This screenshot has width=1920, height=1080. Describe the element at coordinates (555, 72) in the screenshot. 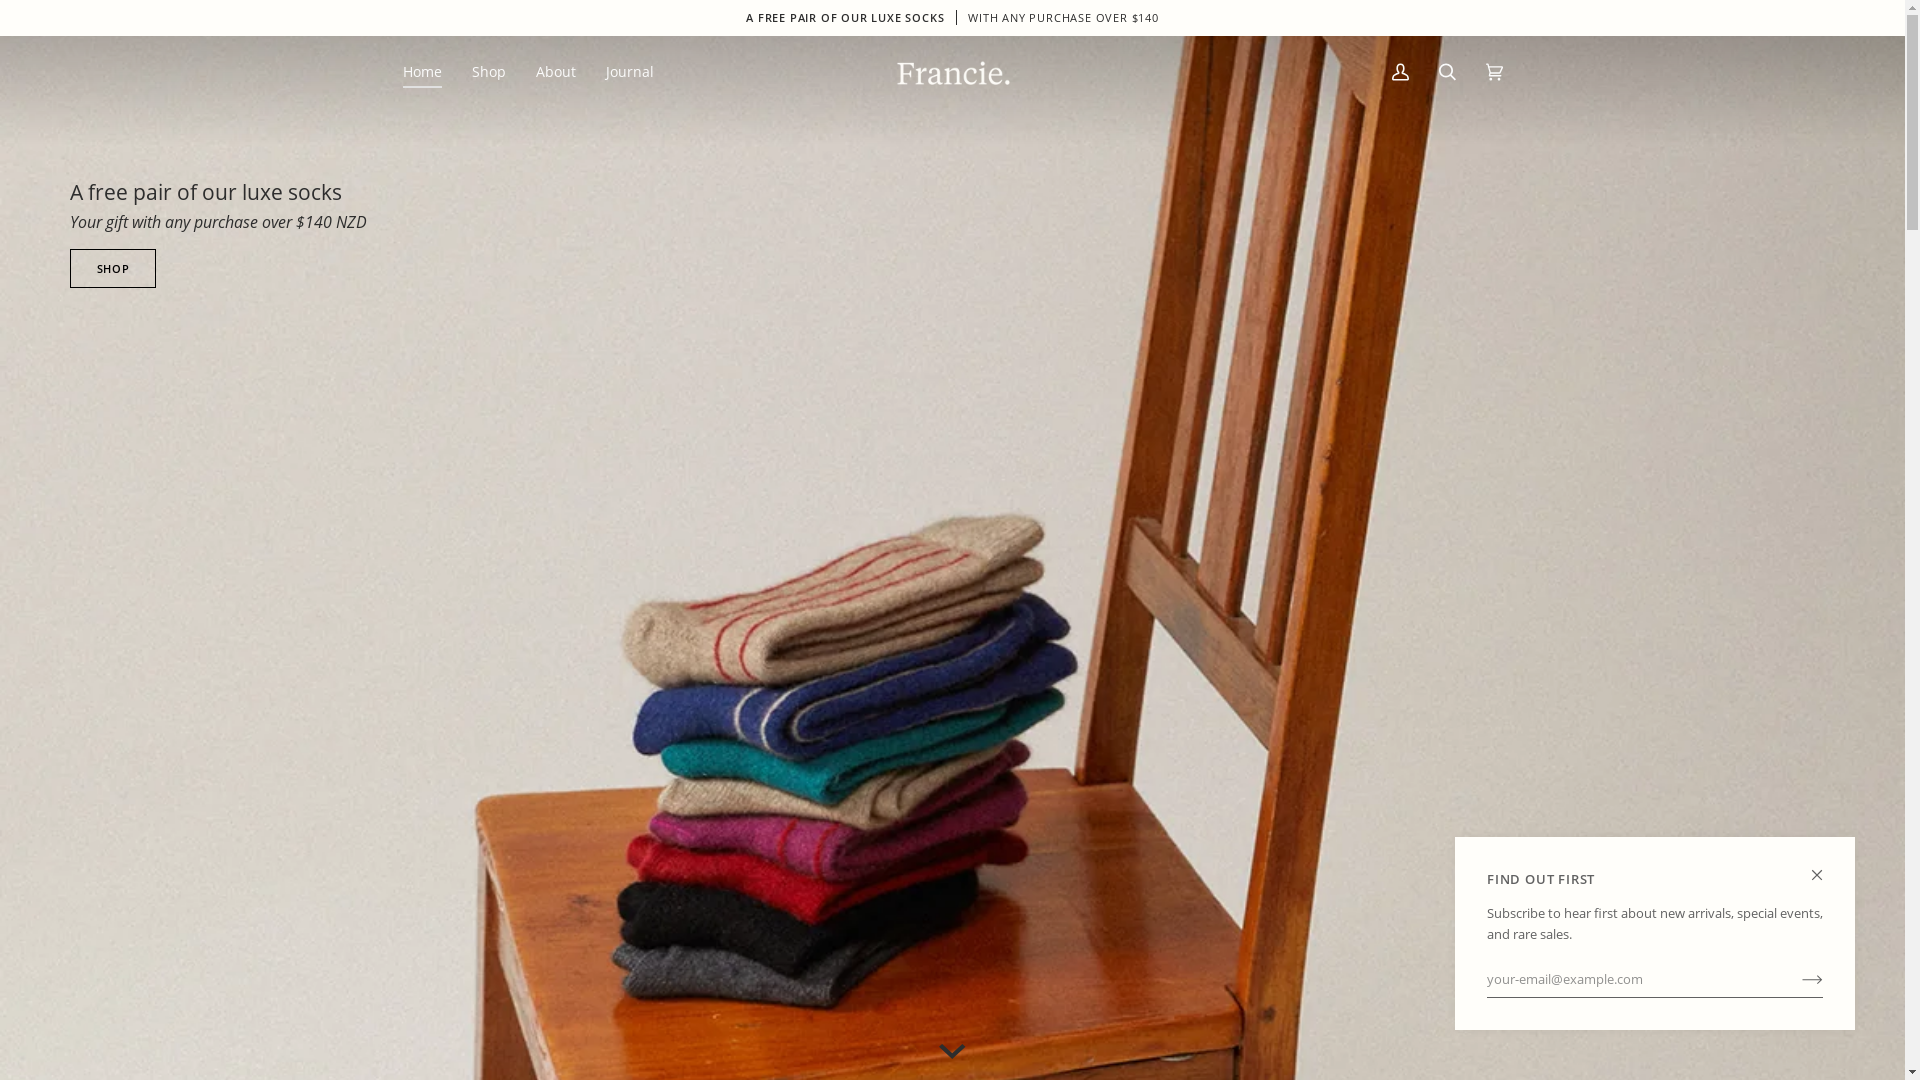

I see `About` at that location.